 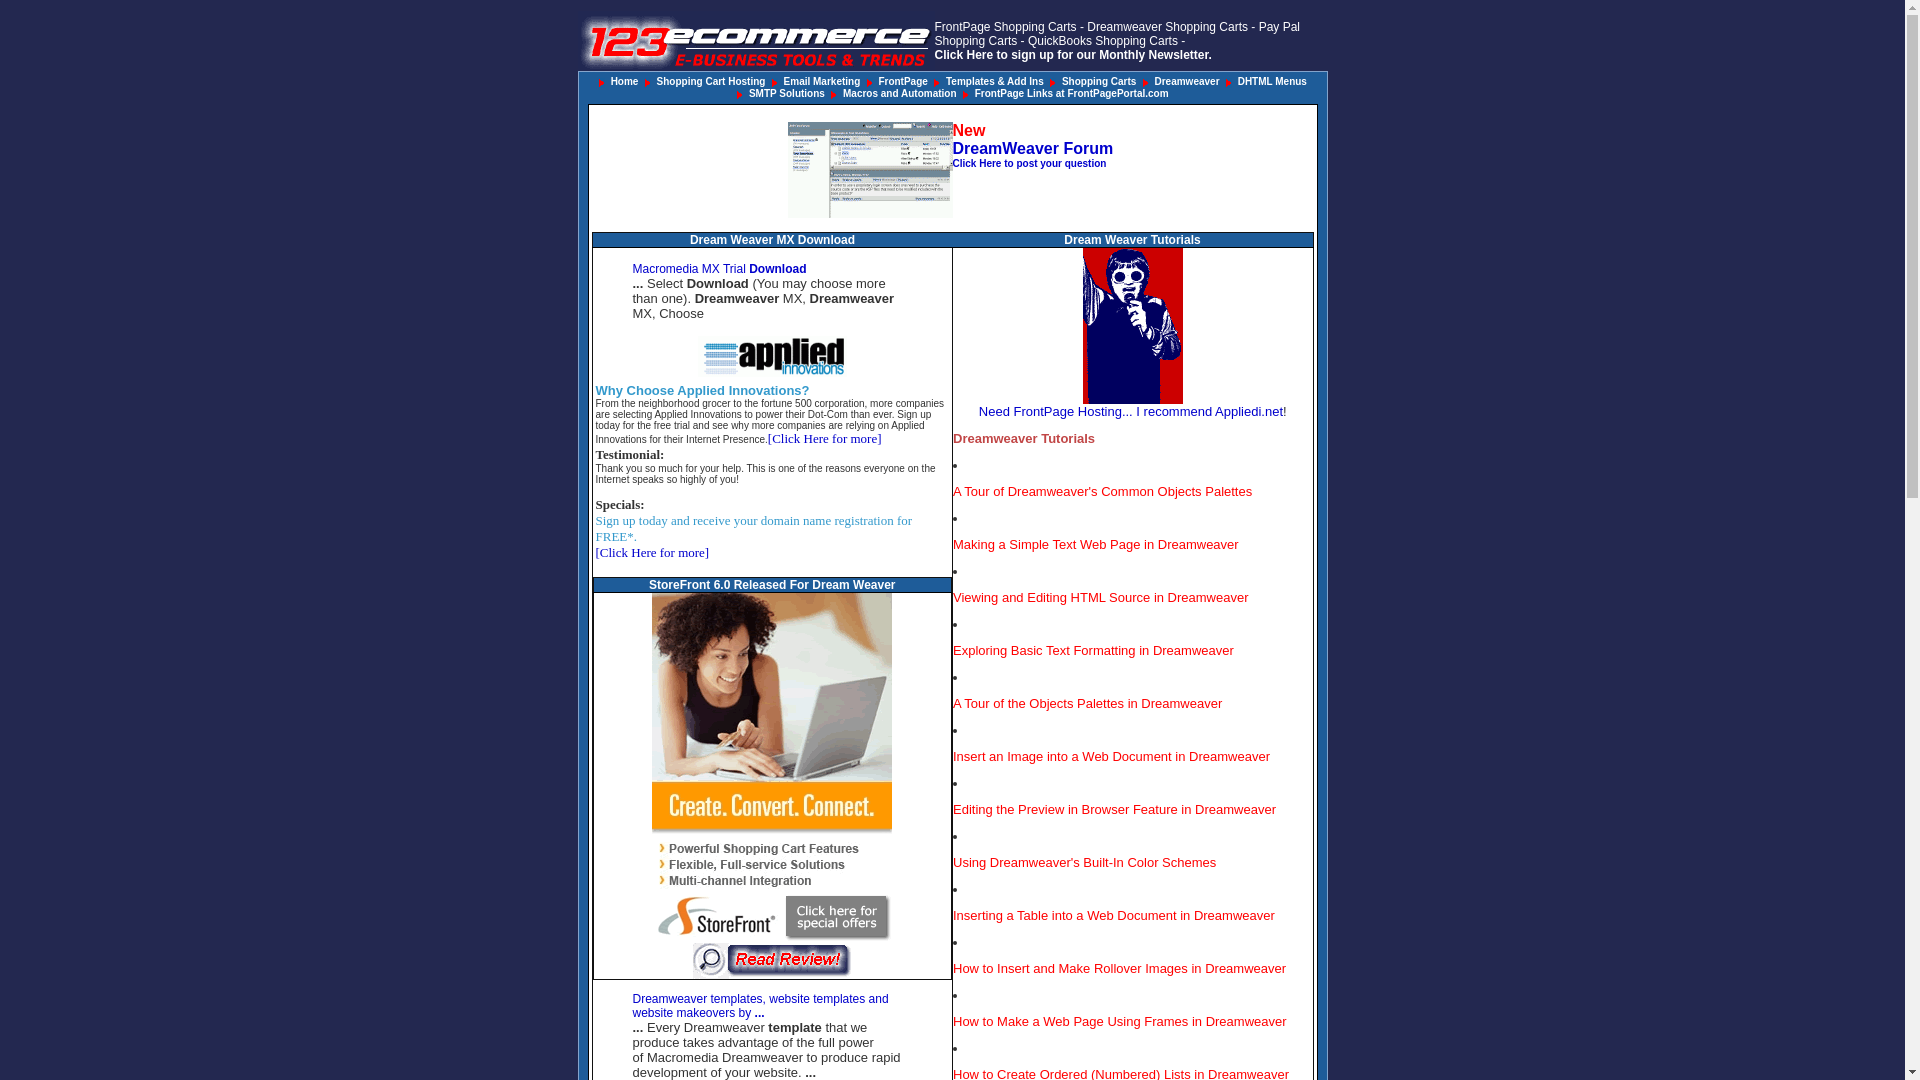 What do you see at coordinates (1096, 545) in the screenshot?
I see `Making a Simple Text Web Page in Dreamweaver` at bounding box center [1096, 545].